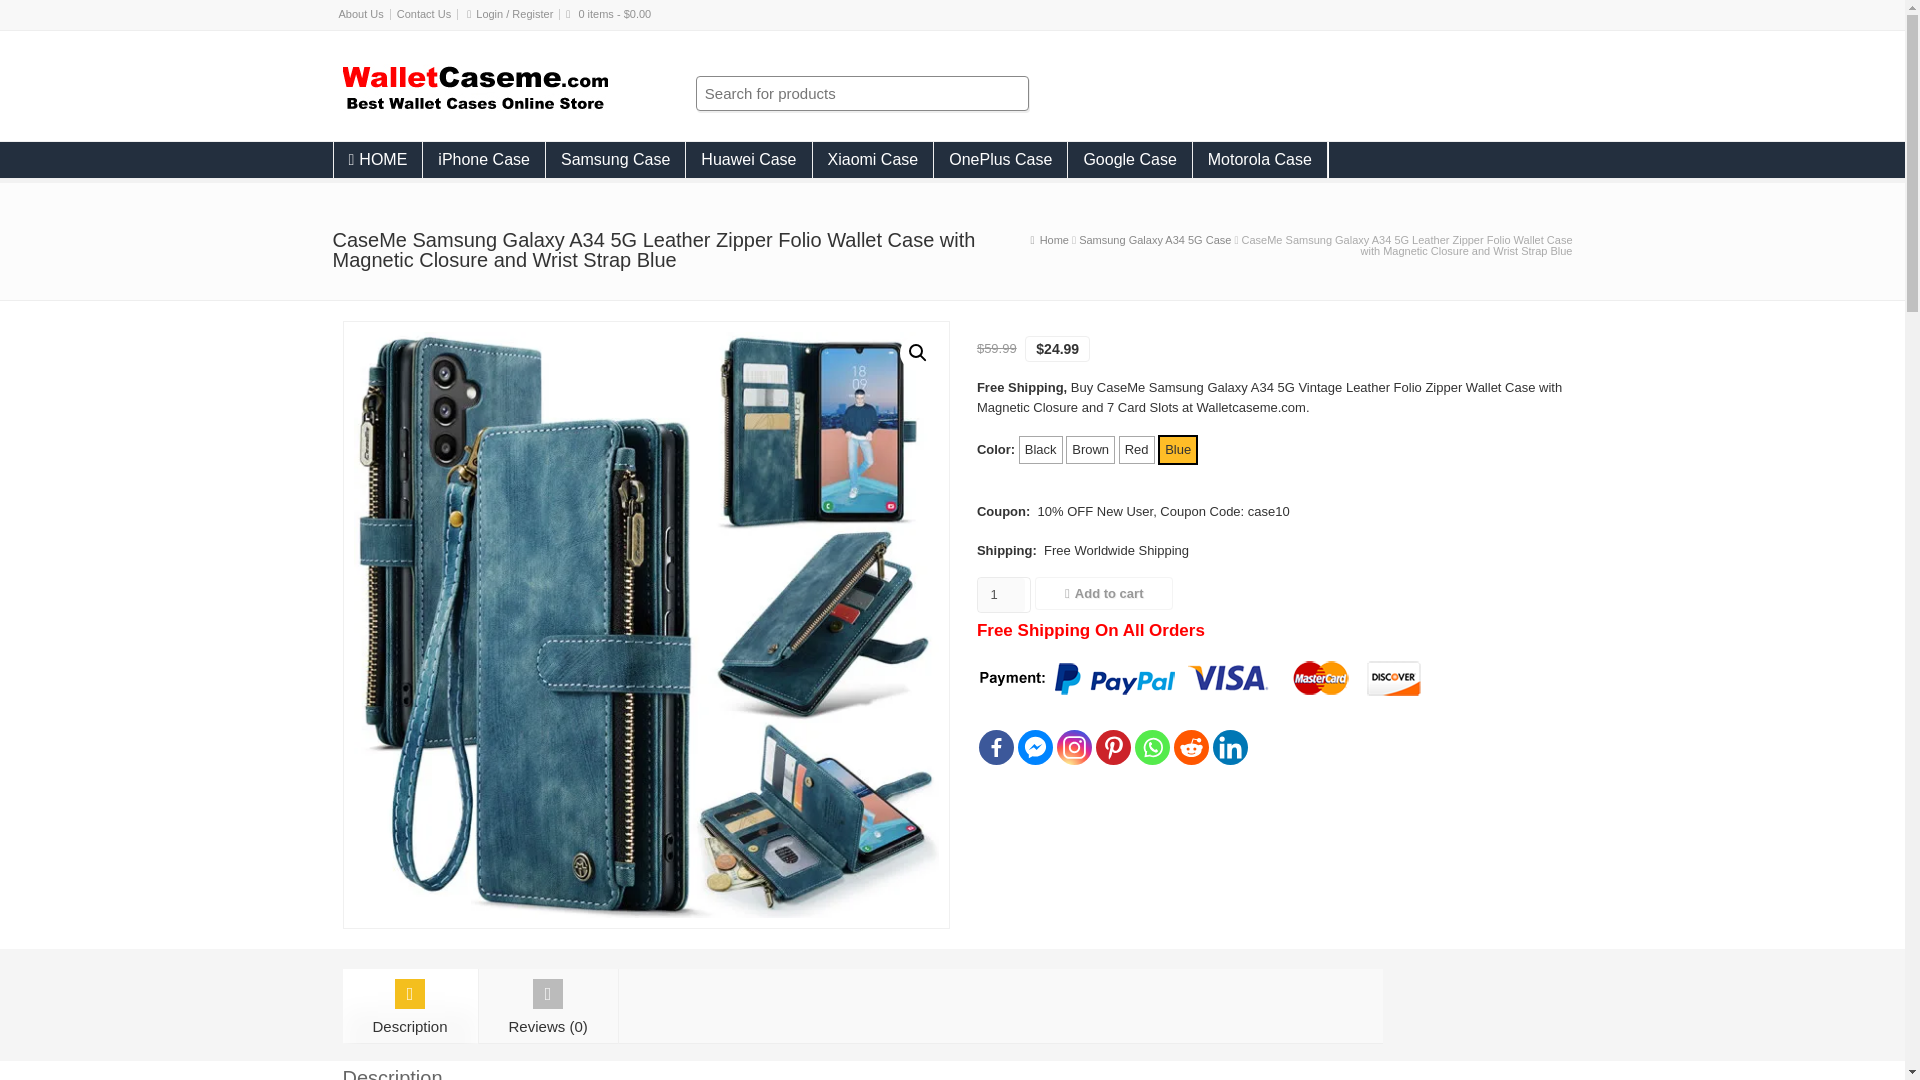 The image size is (1920, 1080). What do you see at coordinates (1191, 747) in the screenshot?
I see `Reddit` at bounding box center [1191, 747].